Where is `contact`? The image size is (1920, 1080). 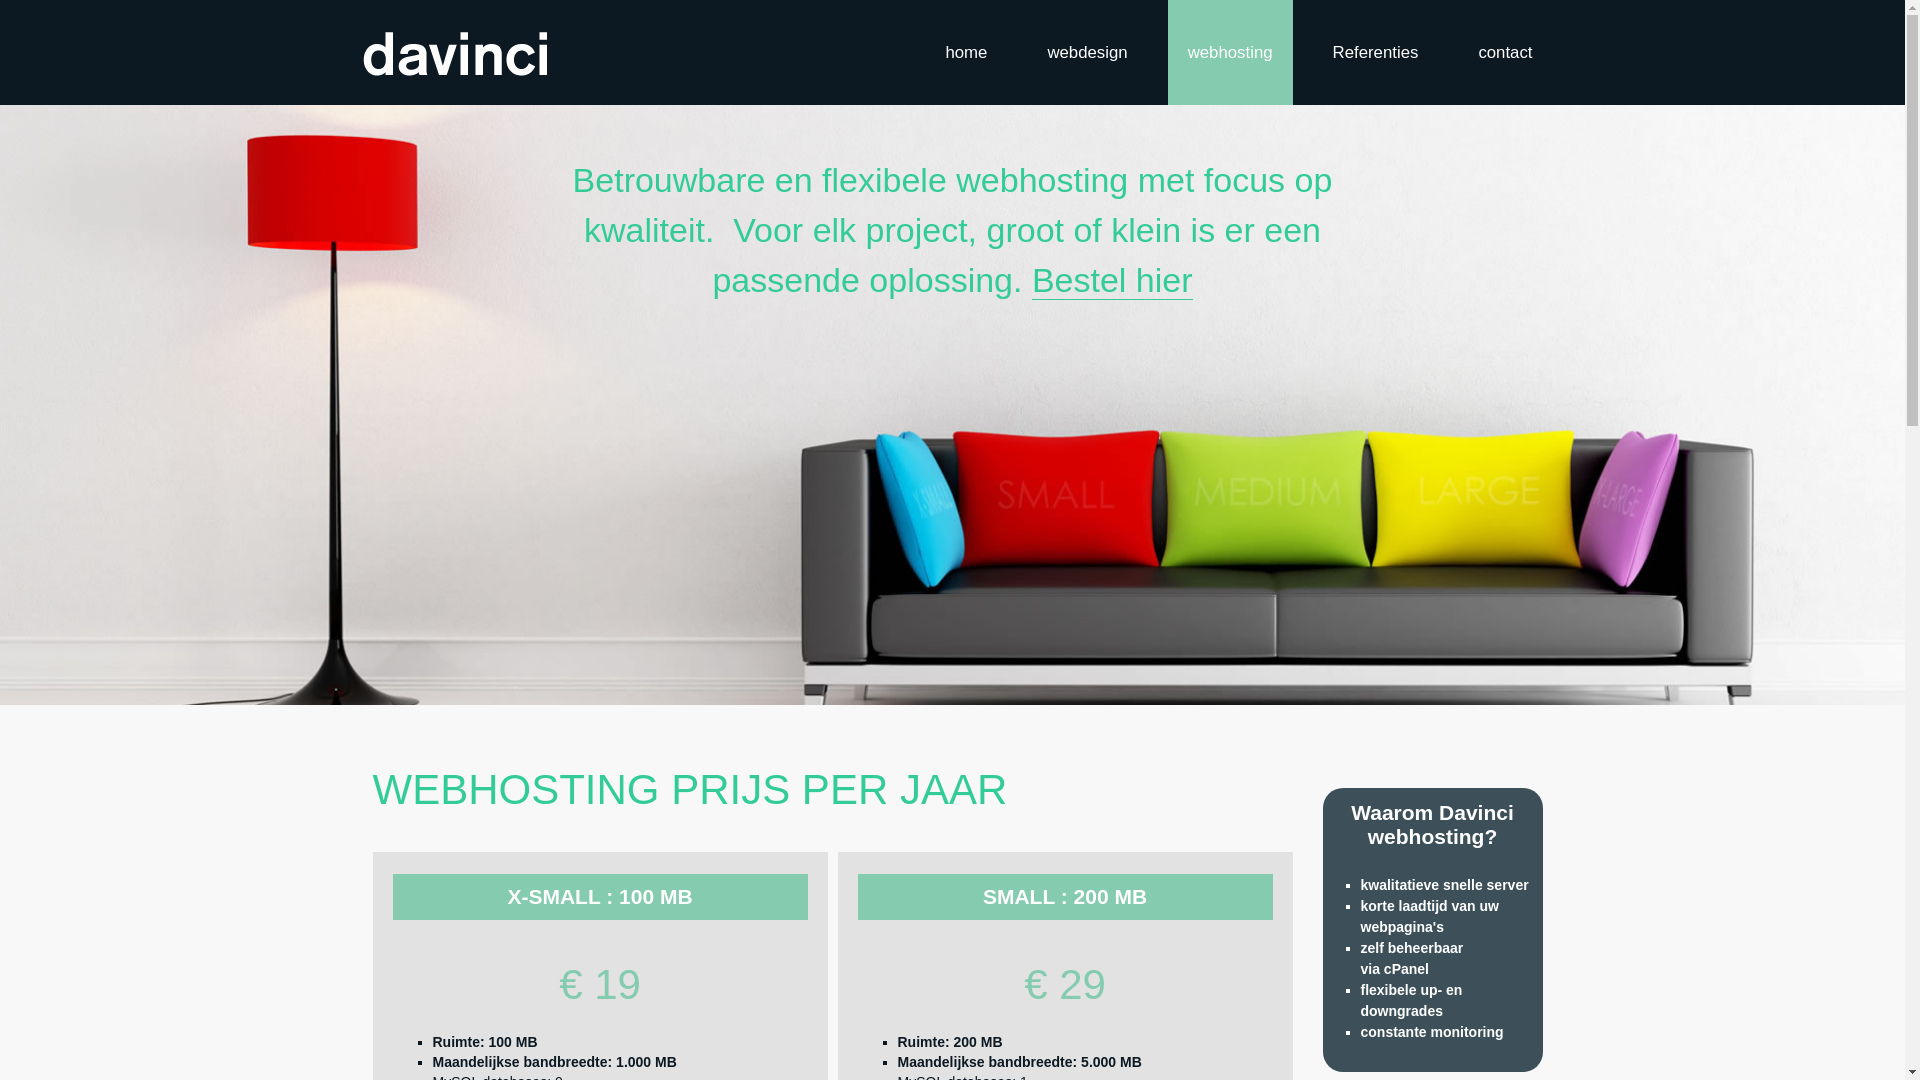
contact is located at coordinates (1505, 52).